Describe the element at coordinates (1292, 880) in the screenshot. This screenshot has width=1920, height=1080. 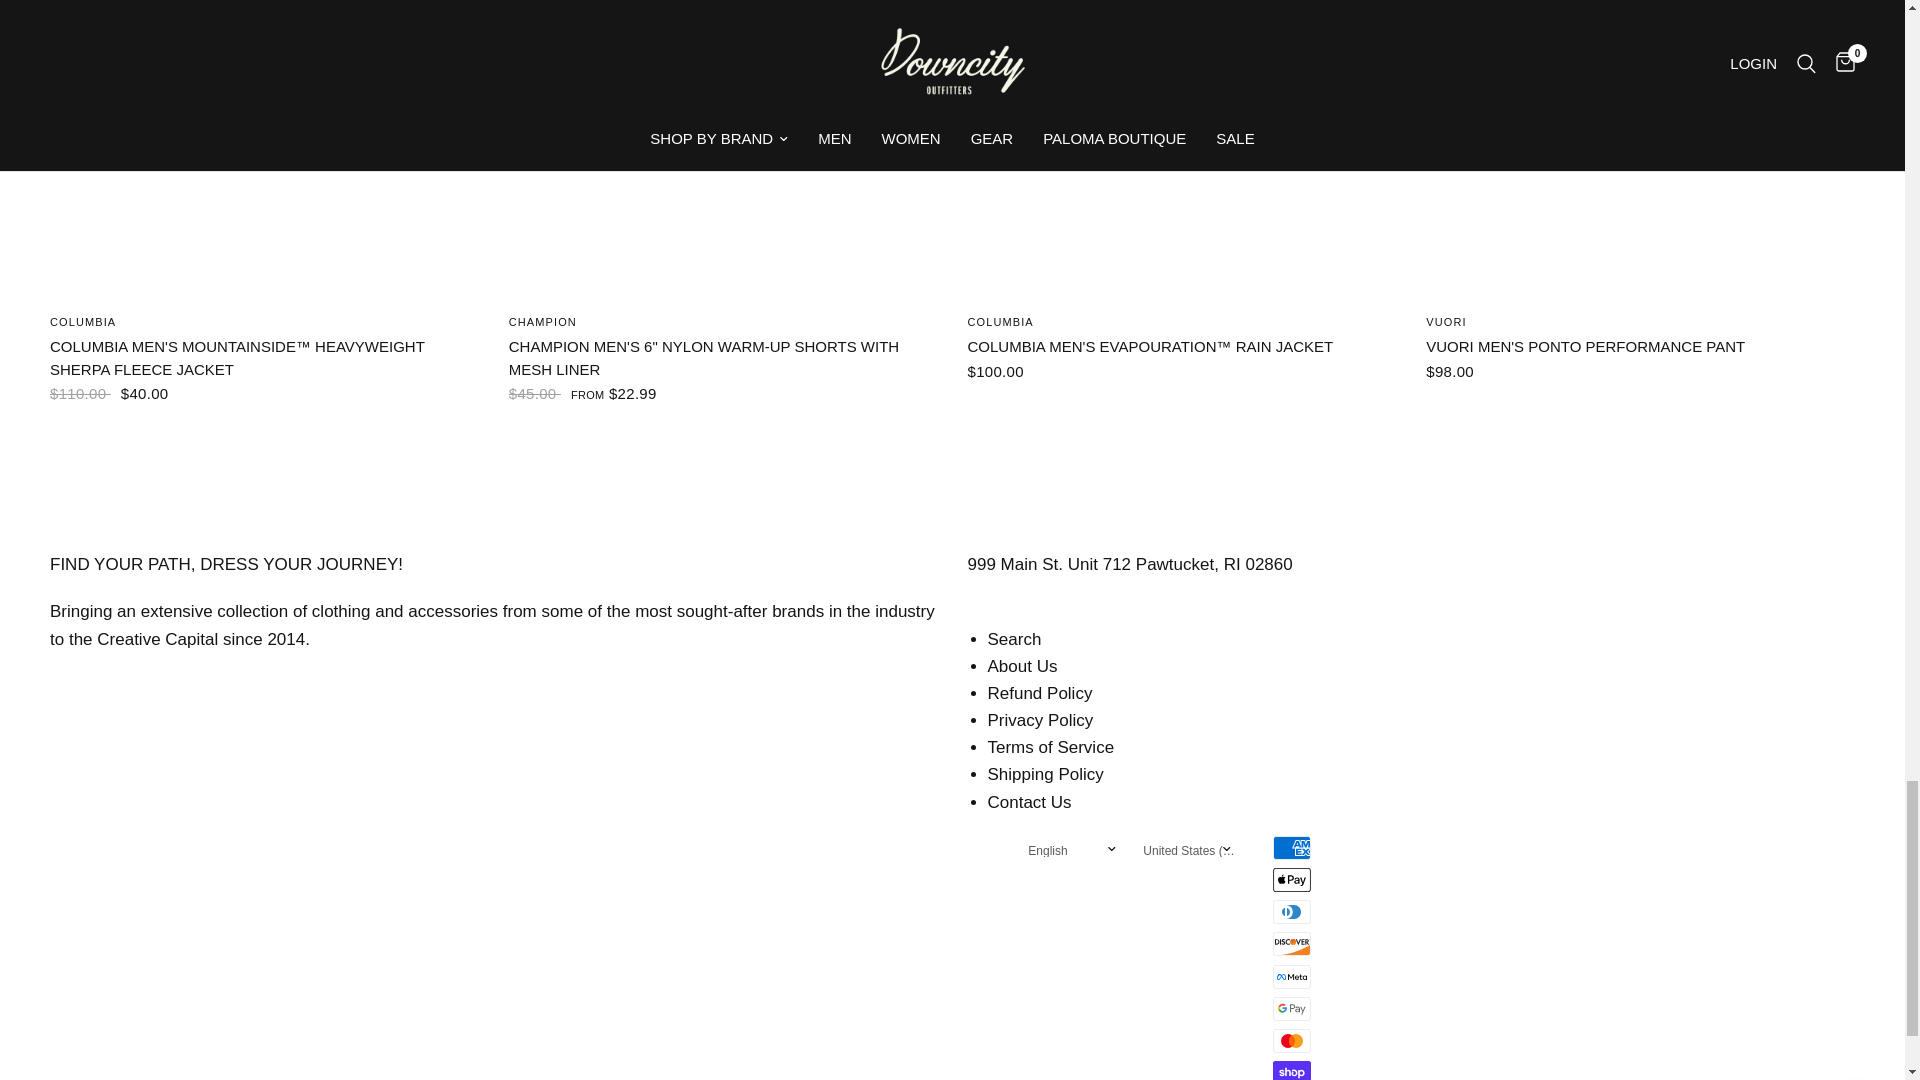
I see `Apple Pay` at that location.